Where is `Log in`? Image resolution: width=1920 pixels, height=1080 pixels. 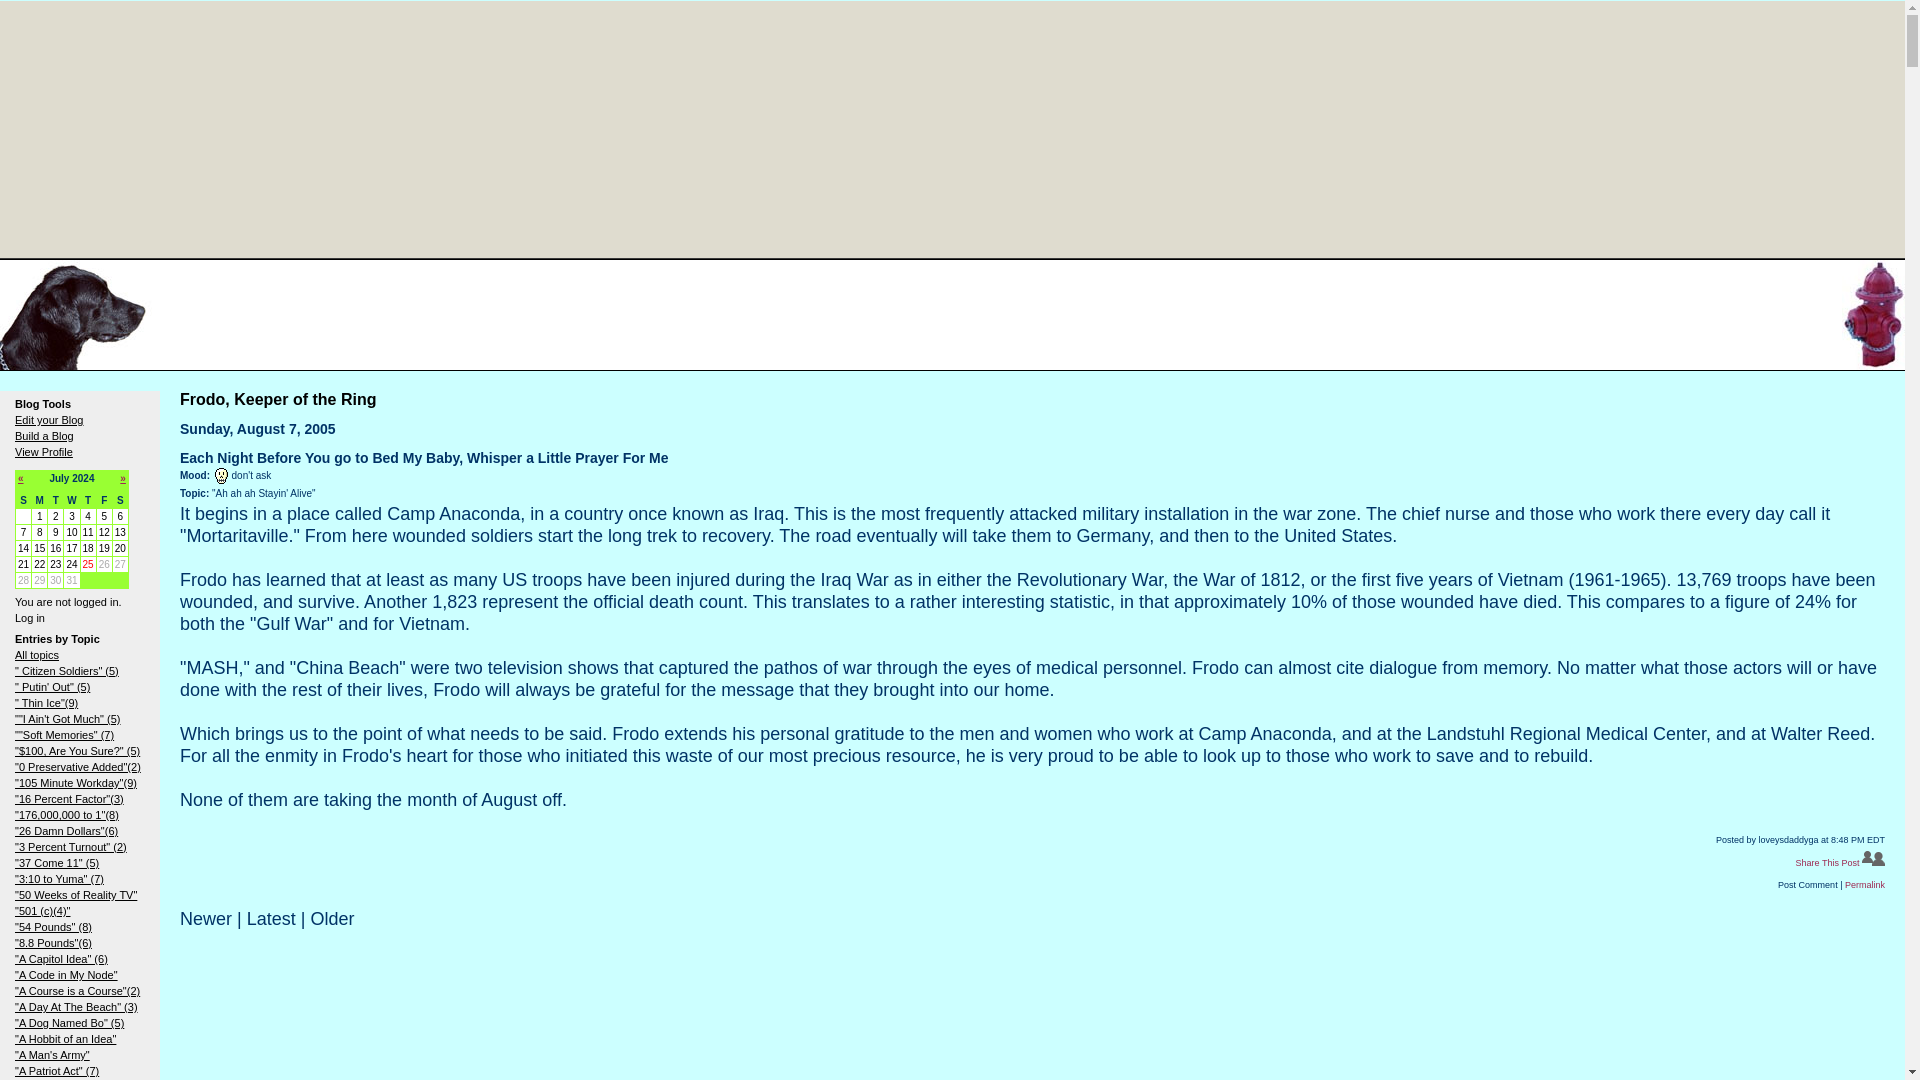 Log in is located at coordinates (30, 618).